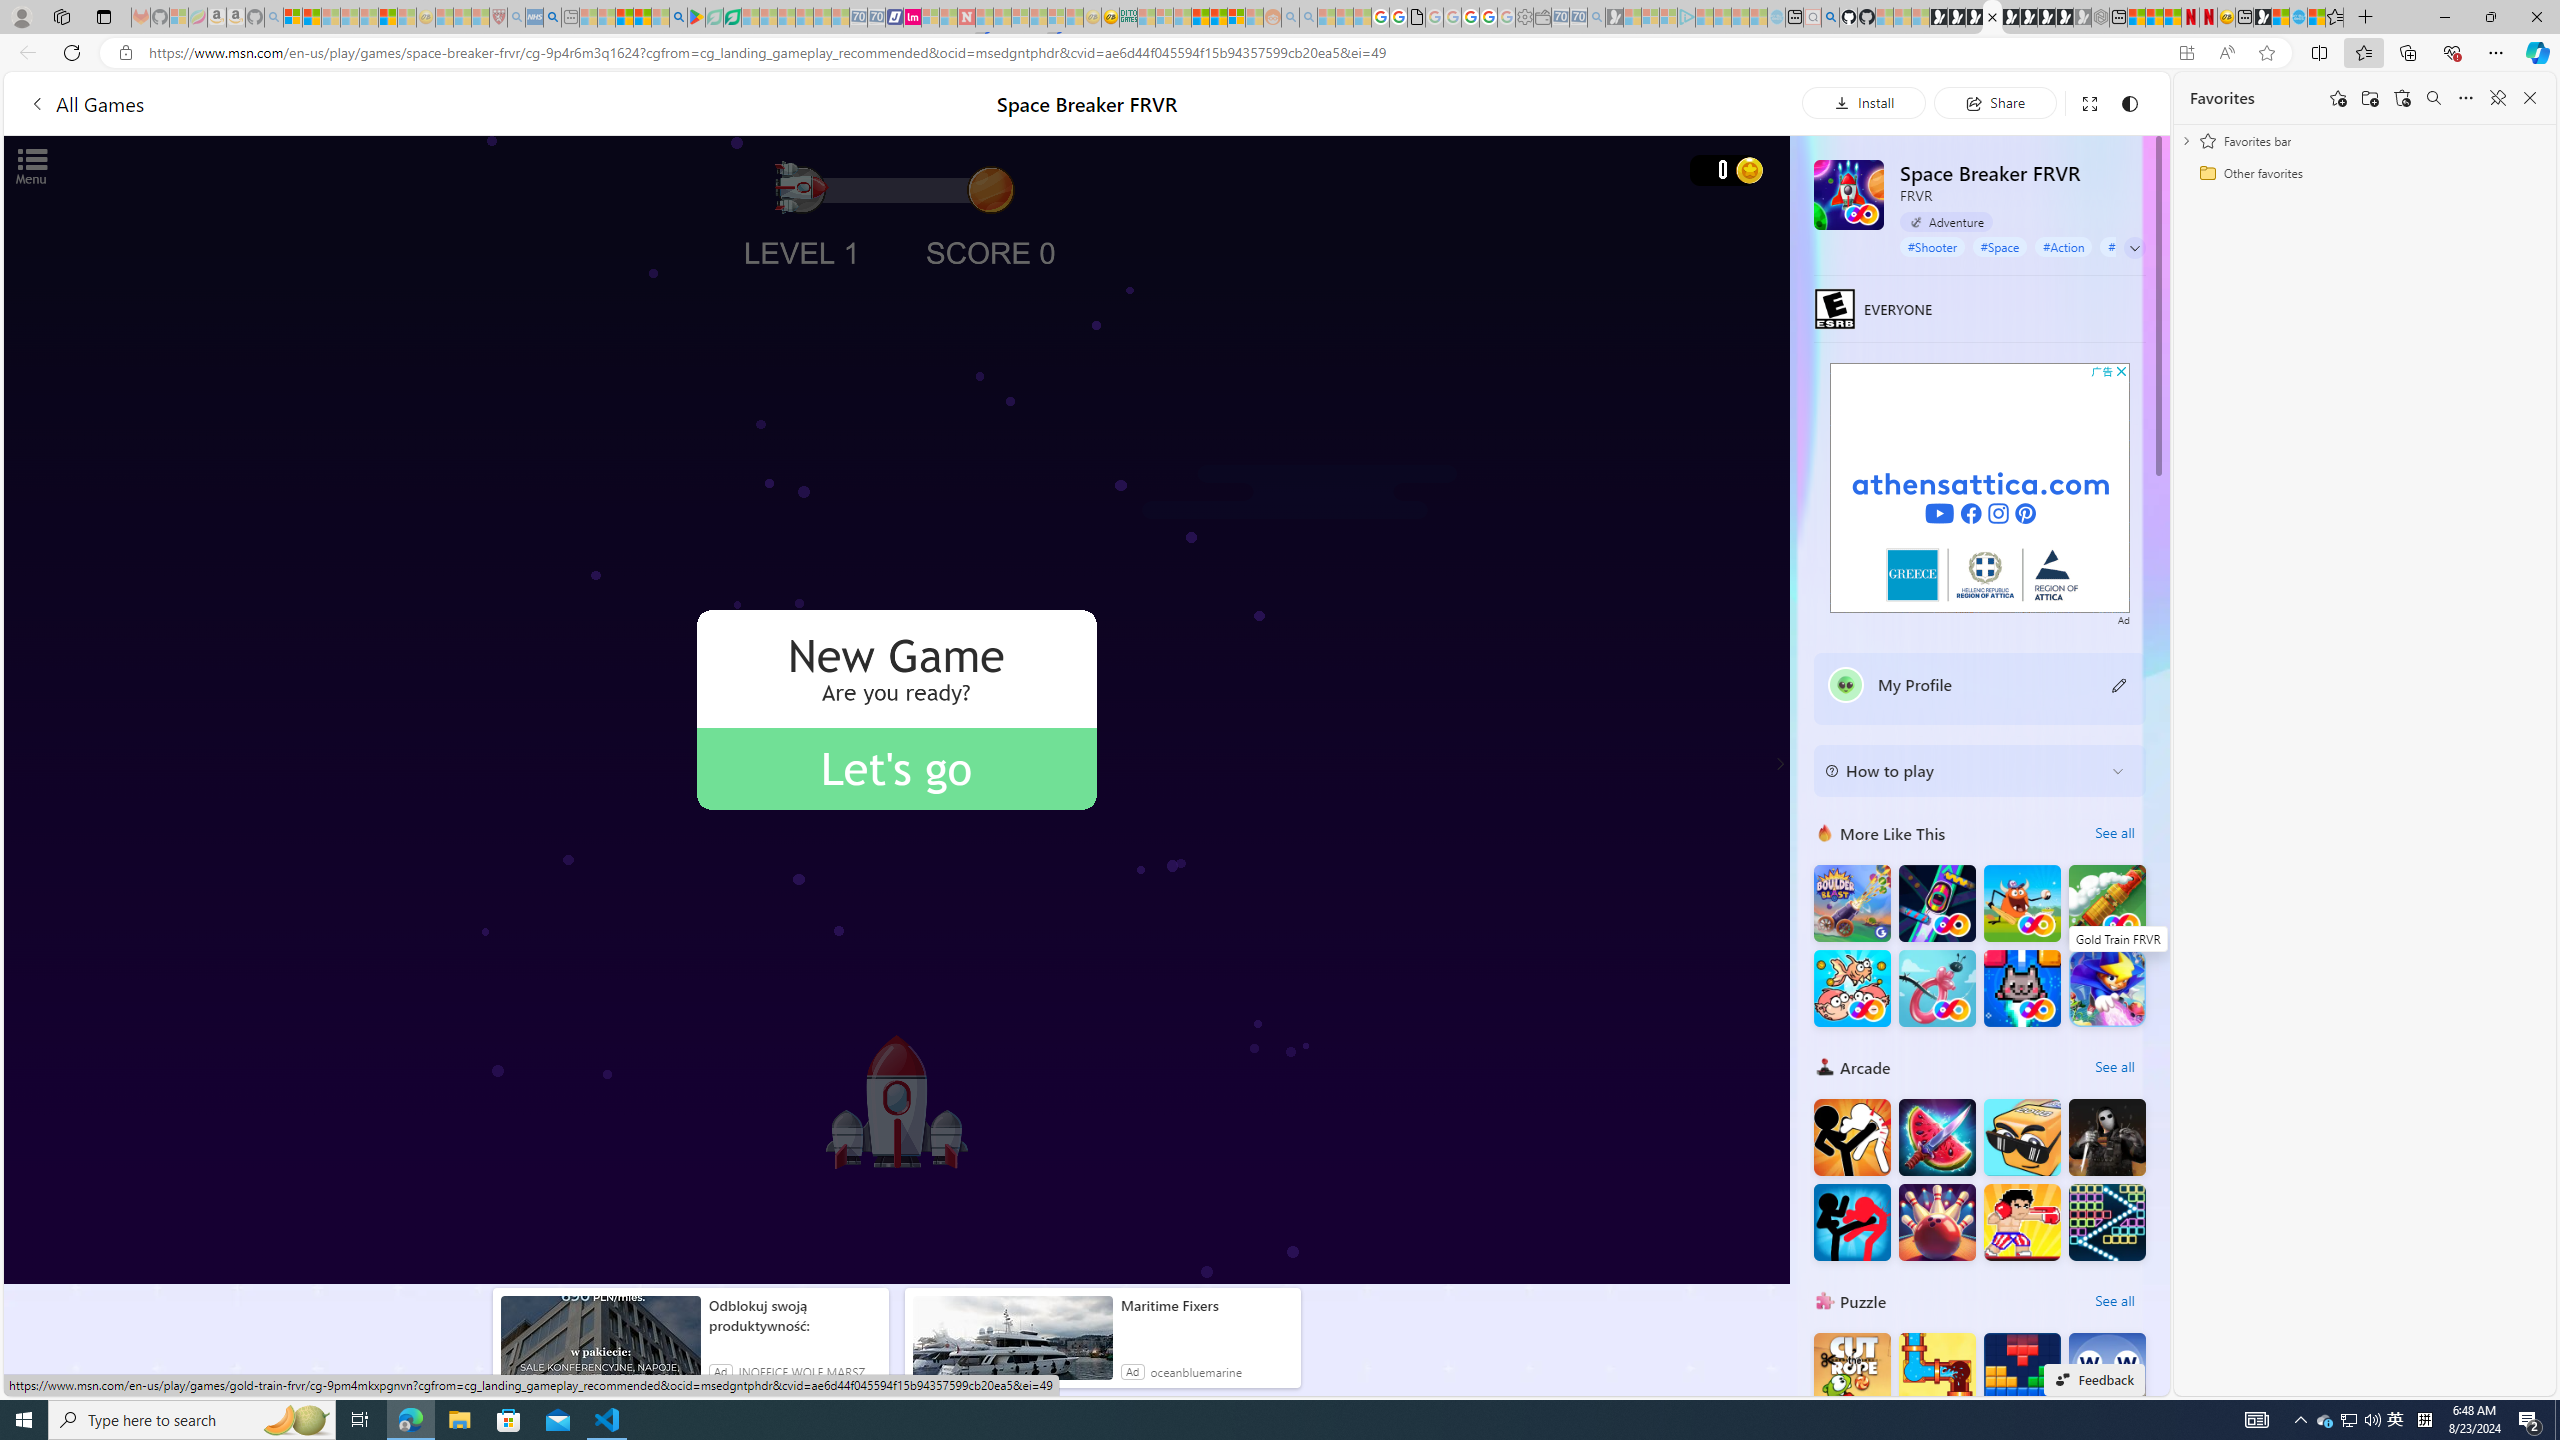  I want to click on Stickman fighter : Epic battle, so click(1852, 1222).